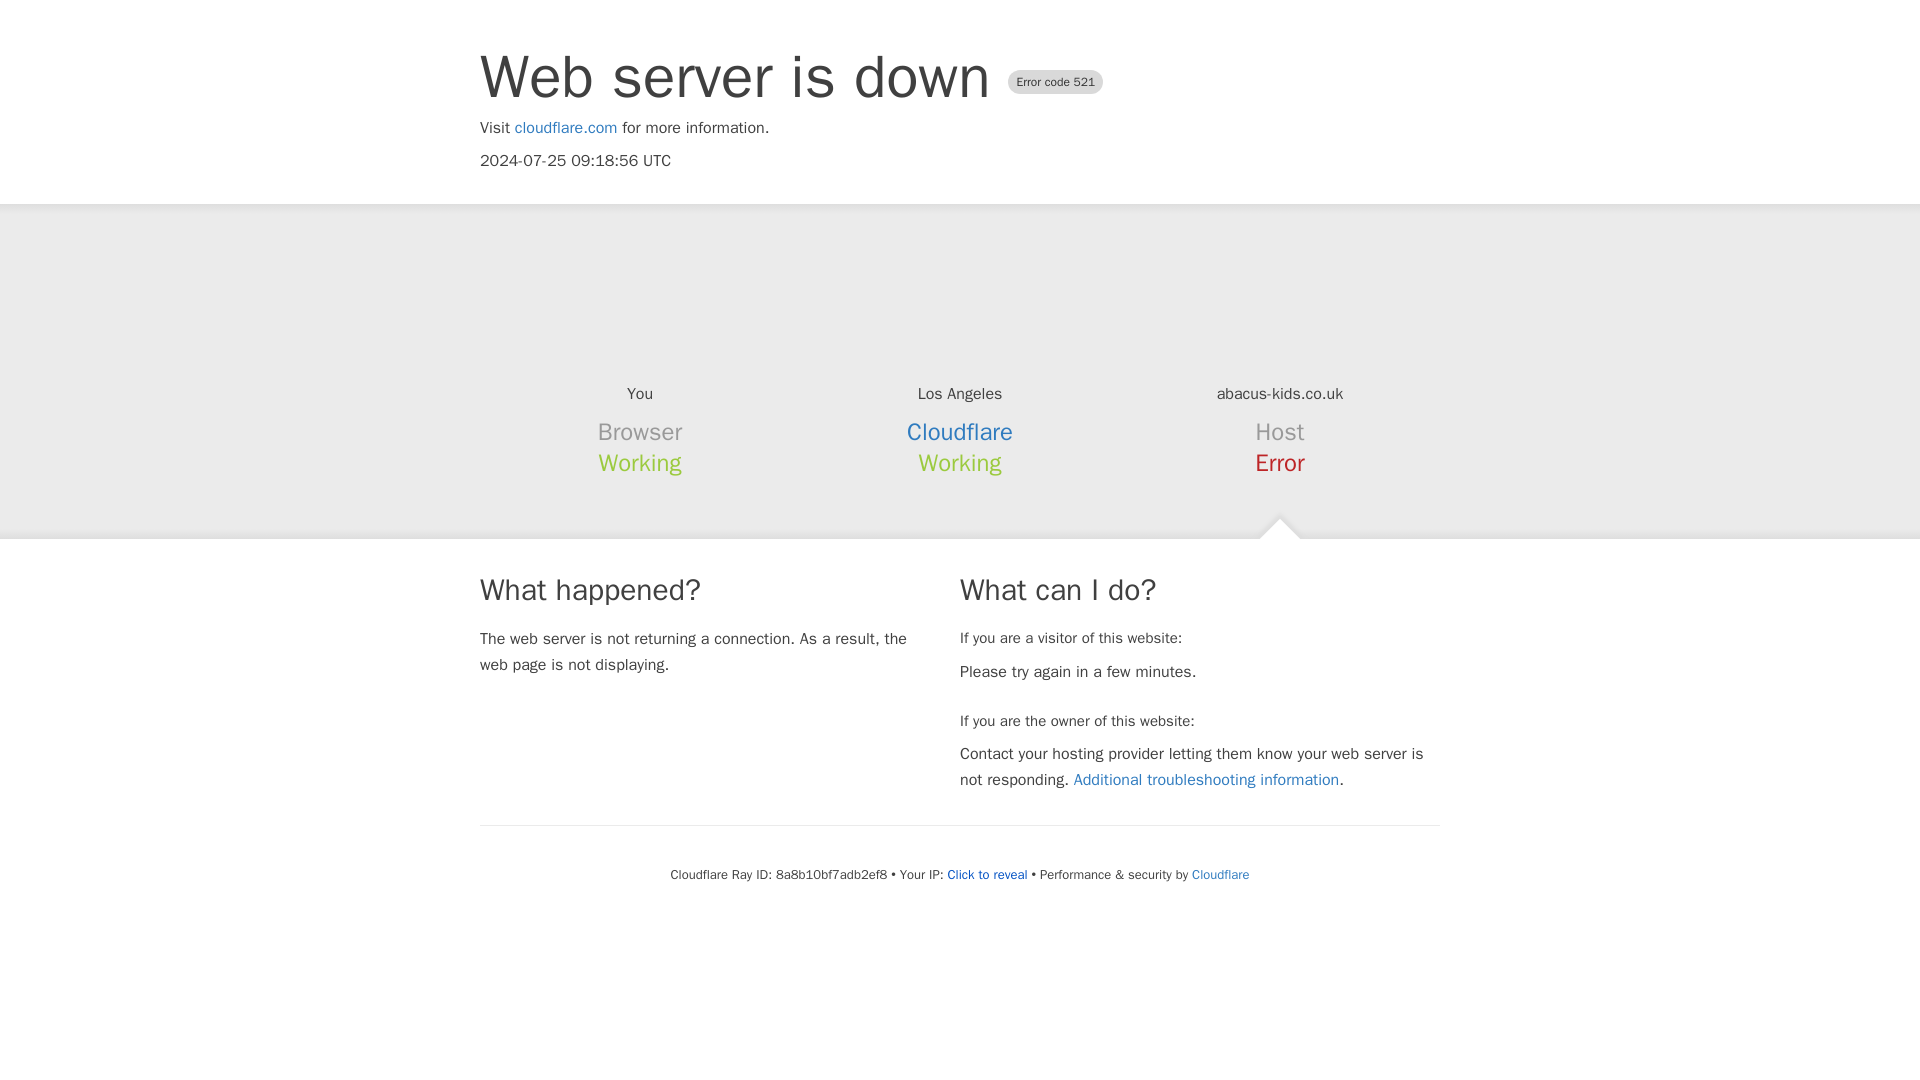 The height and width of the screenshot is (1080, 1920). Describe the element at coordinates (988, 875) in the screenshot. I see `Click to reveal` at that location.